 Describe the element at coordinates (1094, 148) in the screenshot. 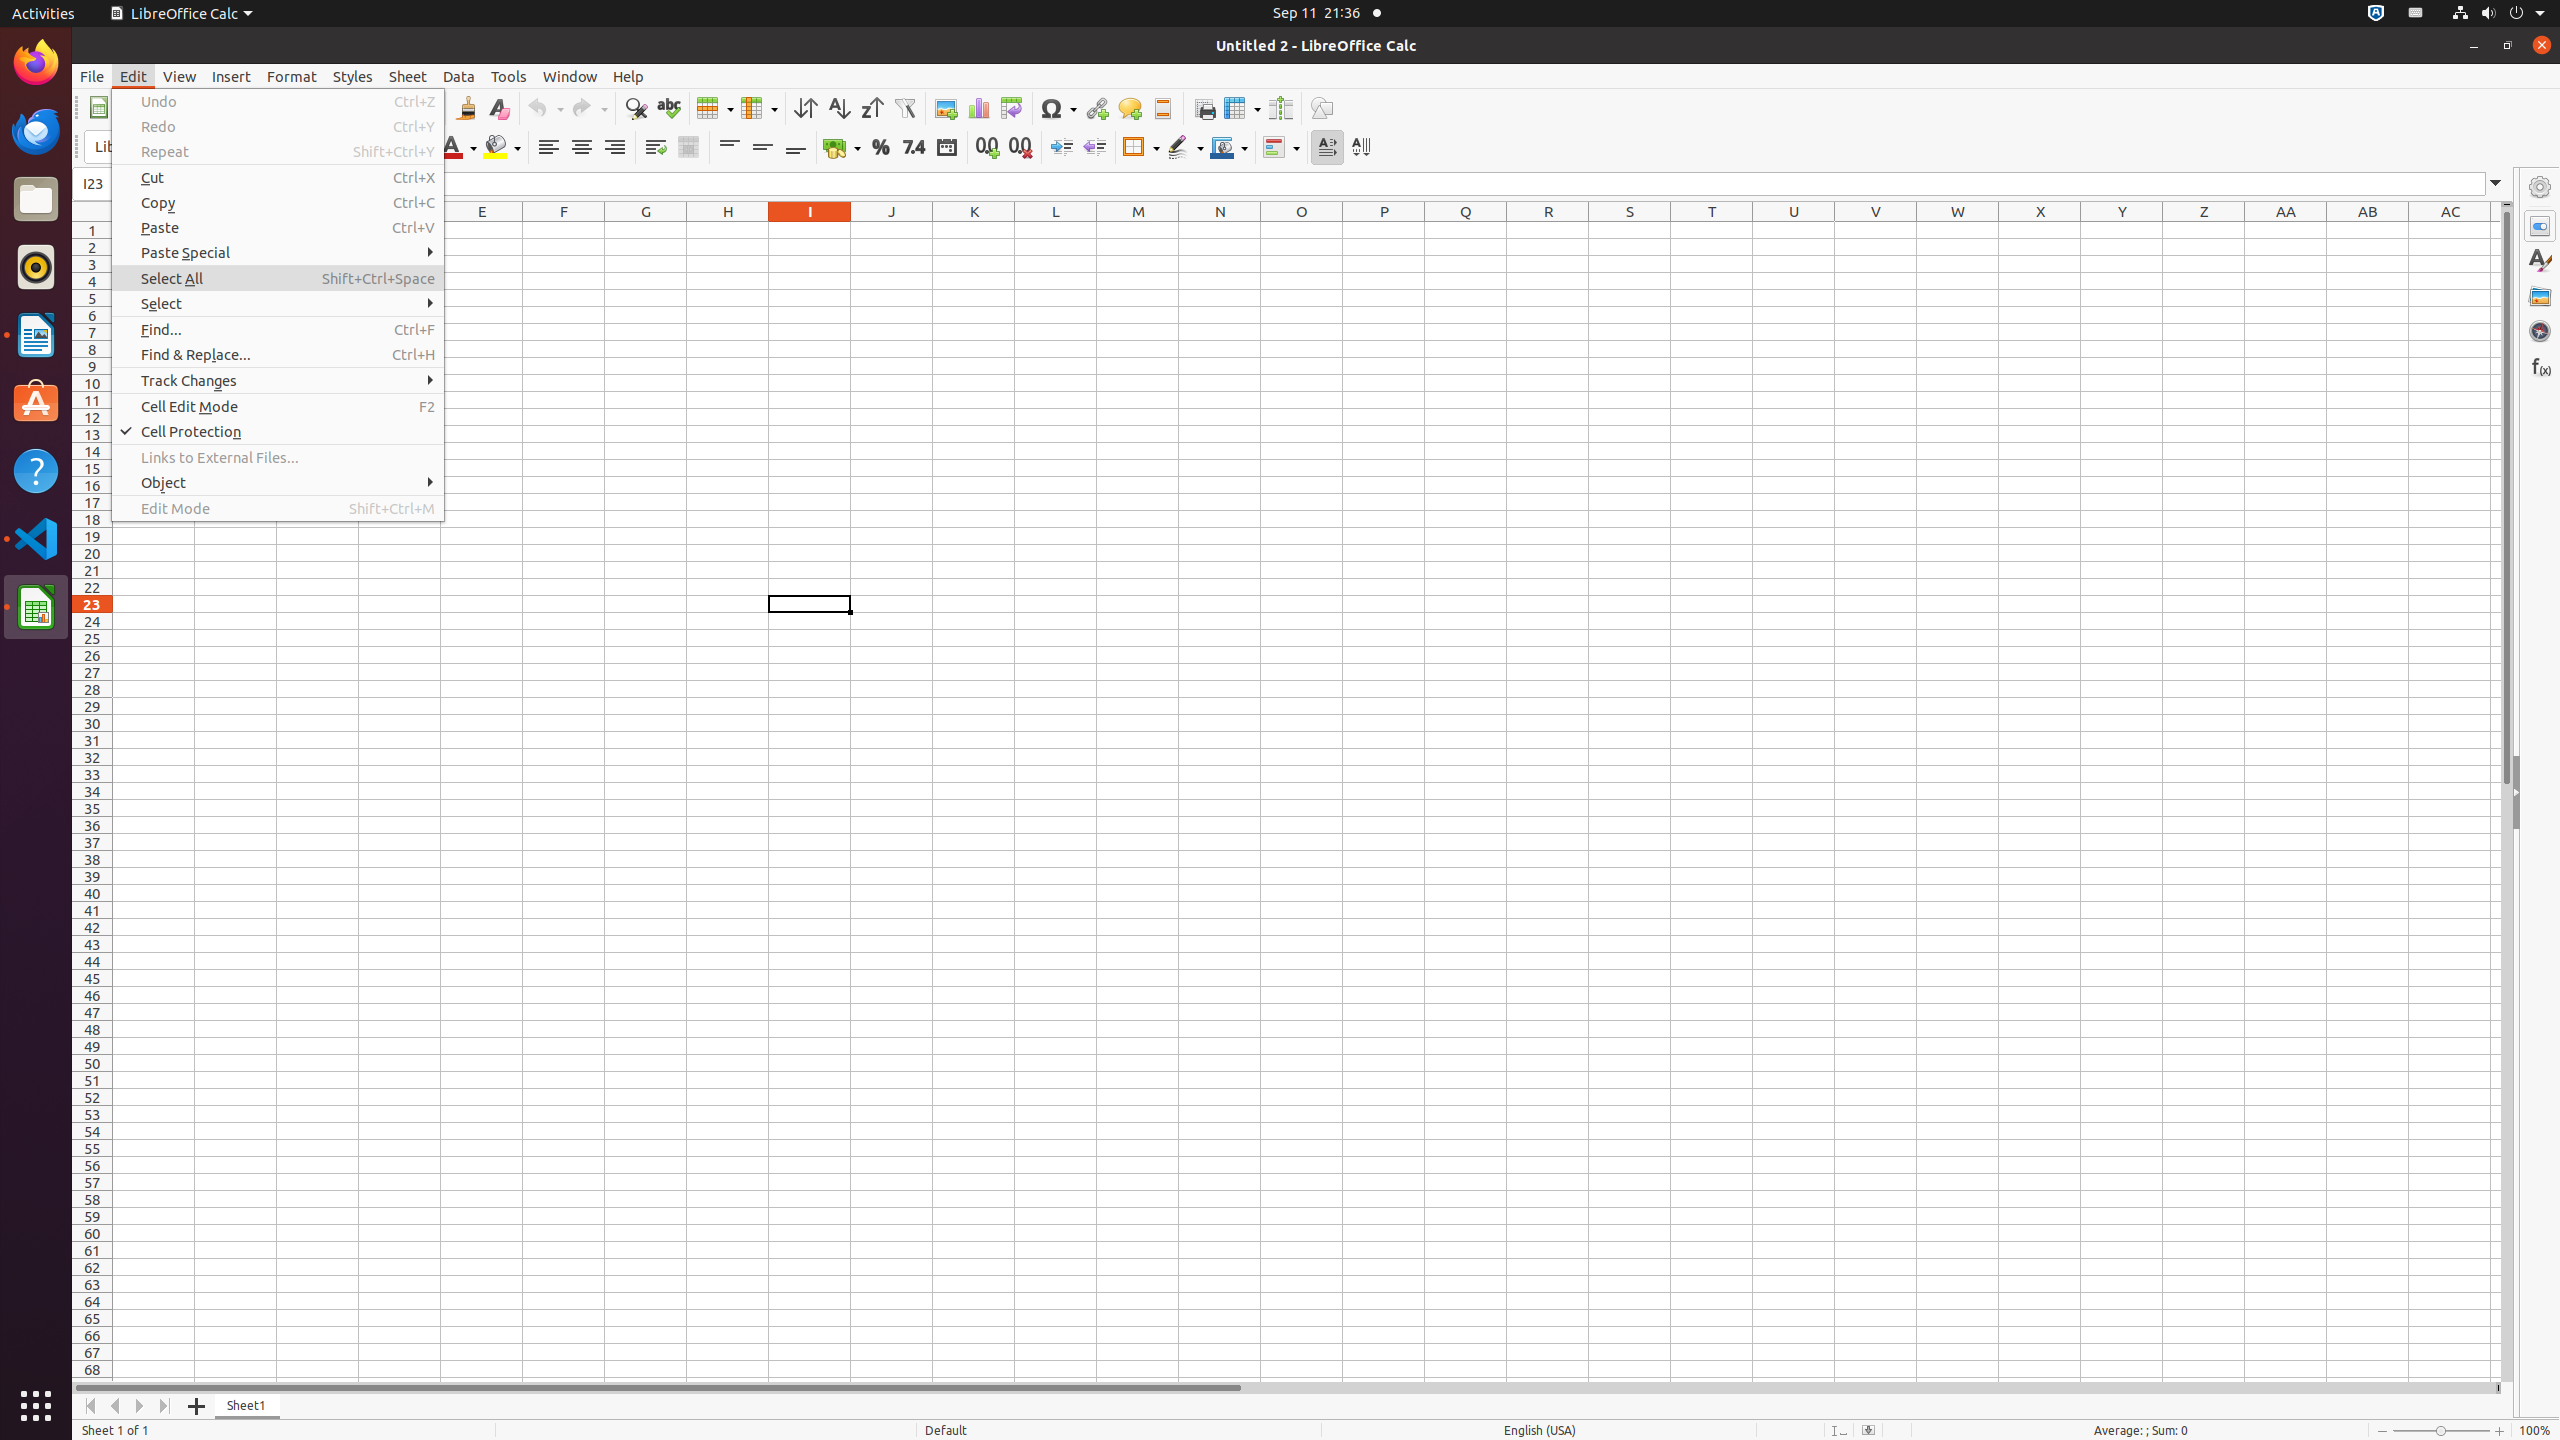

I see `Decrease` at that location.